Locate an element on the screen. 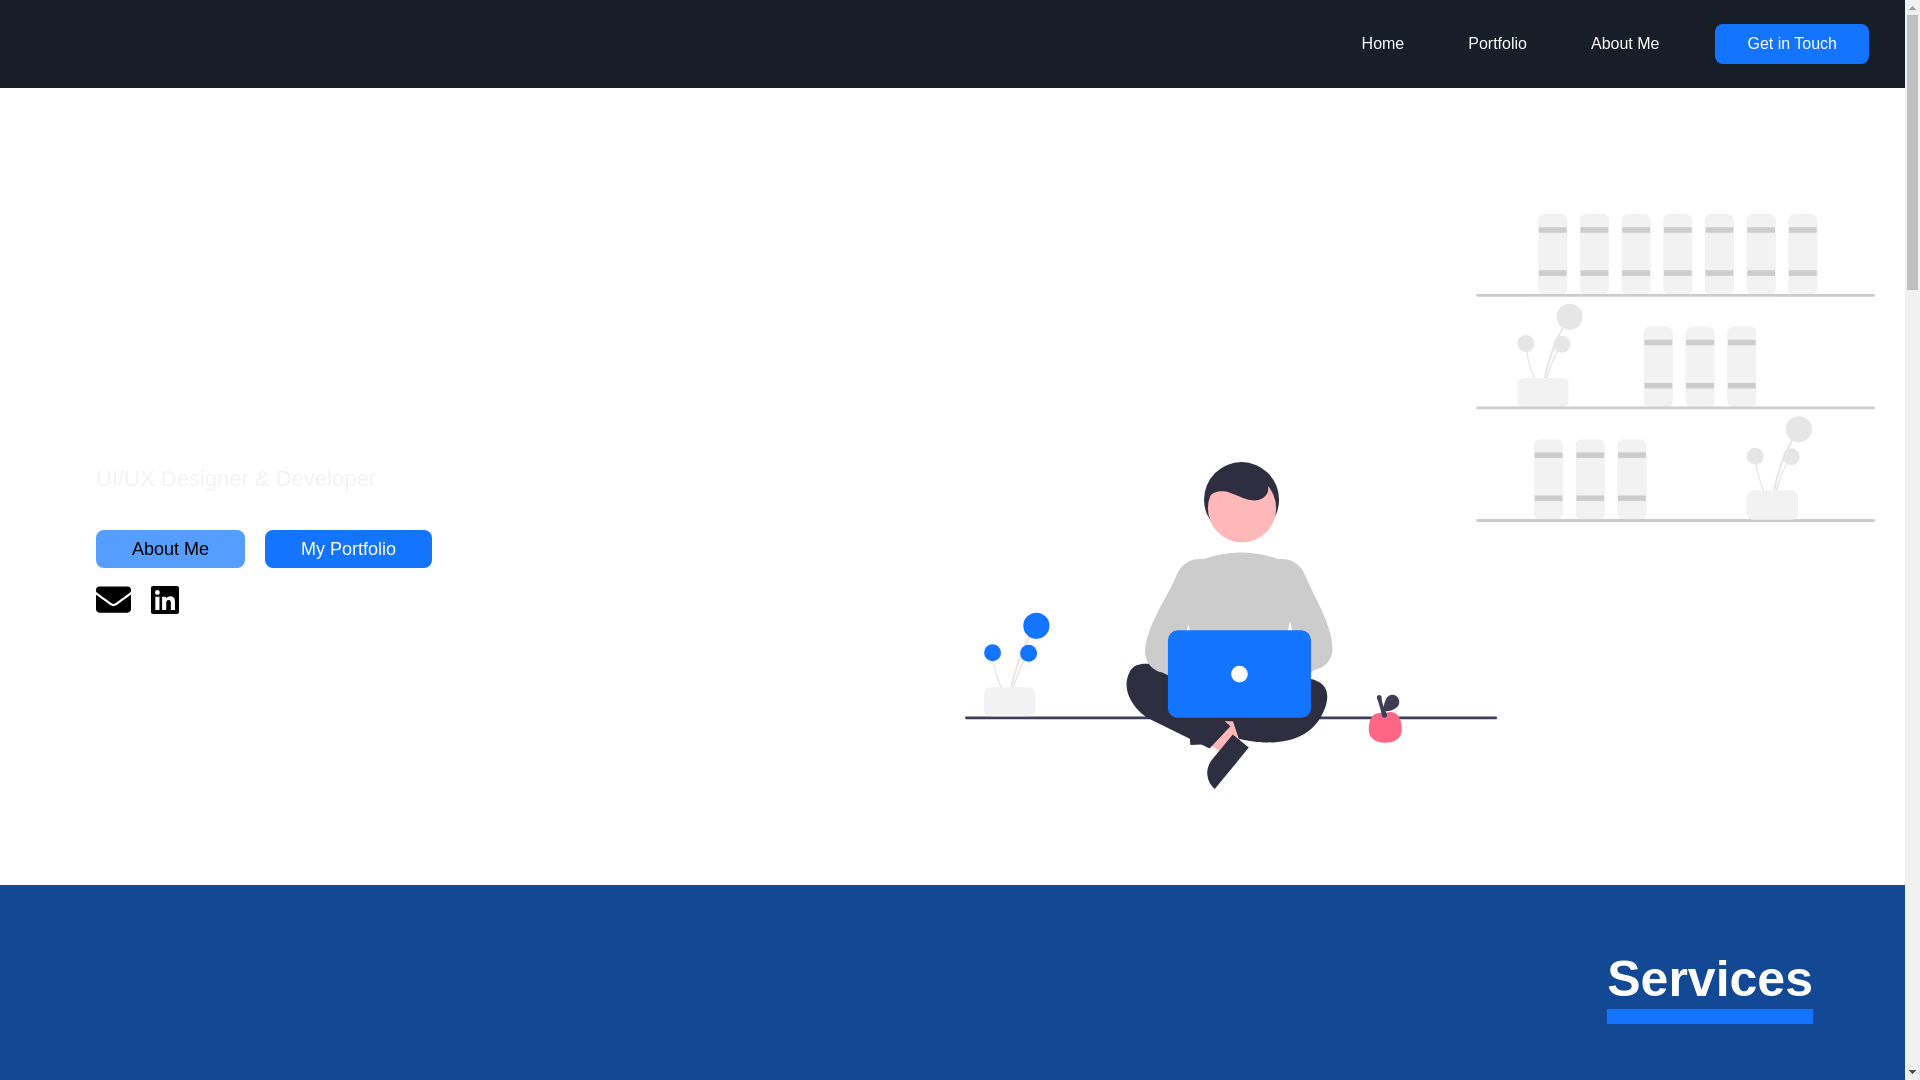 Image resolution: width=1920 pixels, height=1080 pixels. Home is located at coordinates (1383, 43).